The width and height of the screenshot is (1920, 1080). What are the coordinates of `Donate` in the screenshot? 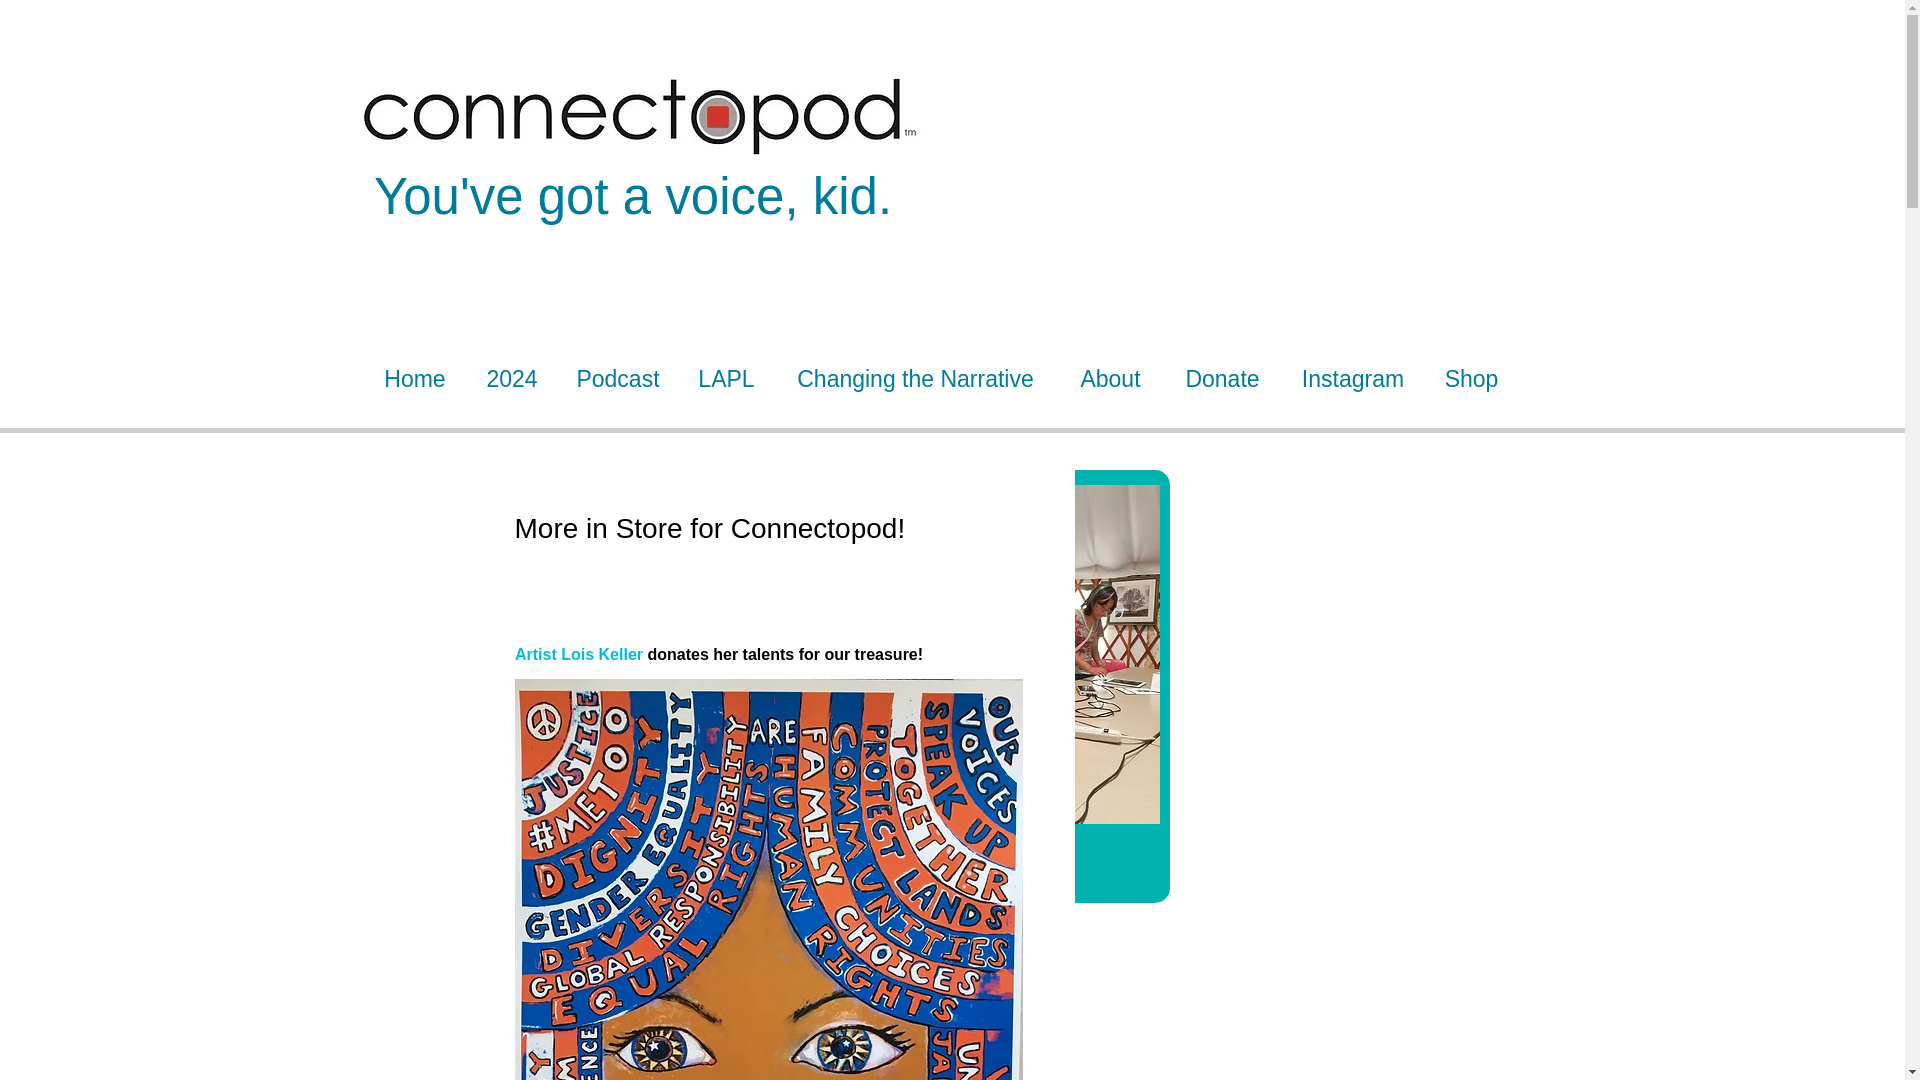 It's located at (1222, 378).